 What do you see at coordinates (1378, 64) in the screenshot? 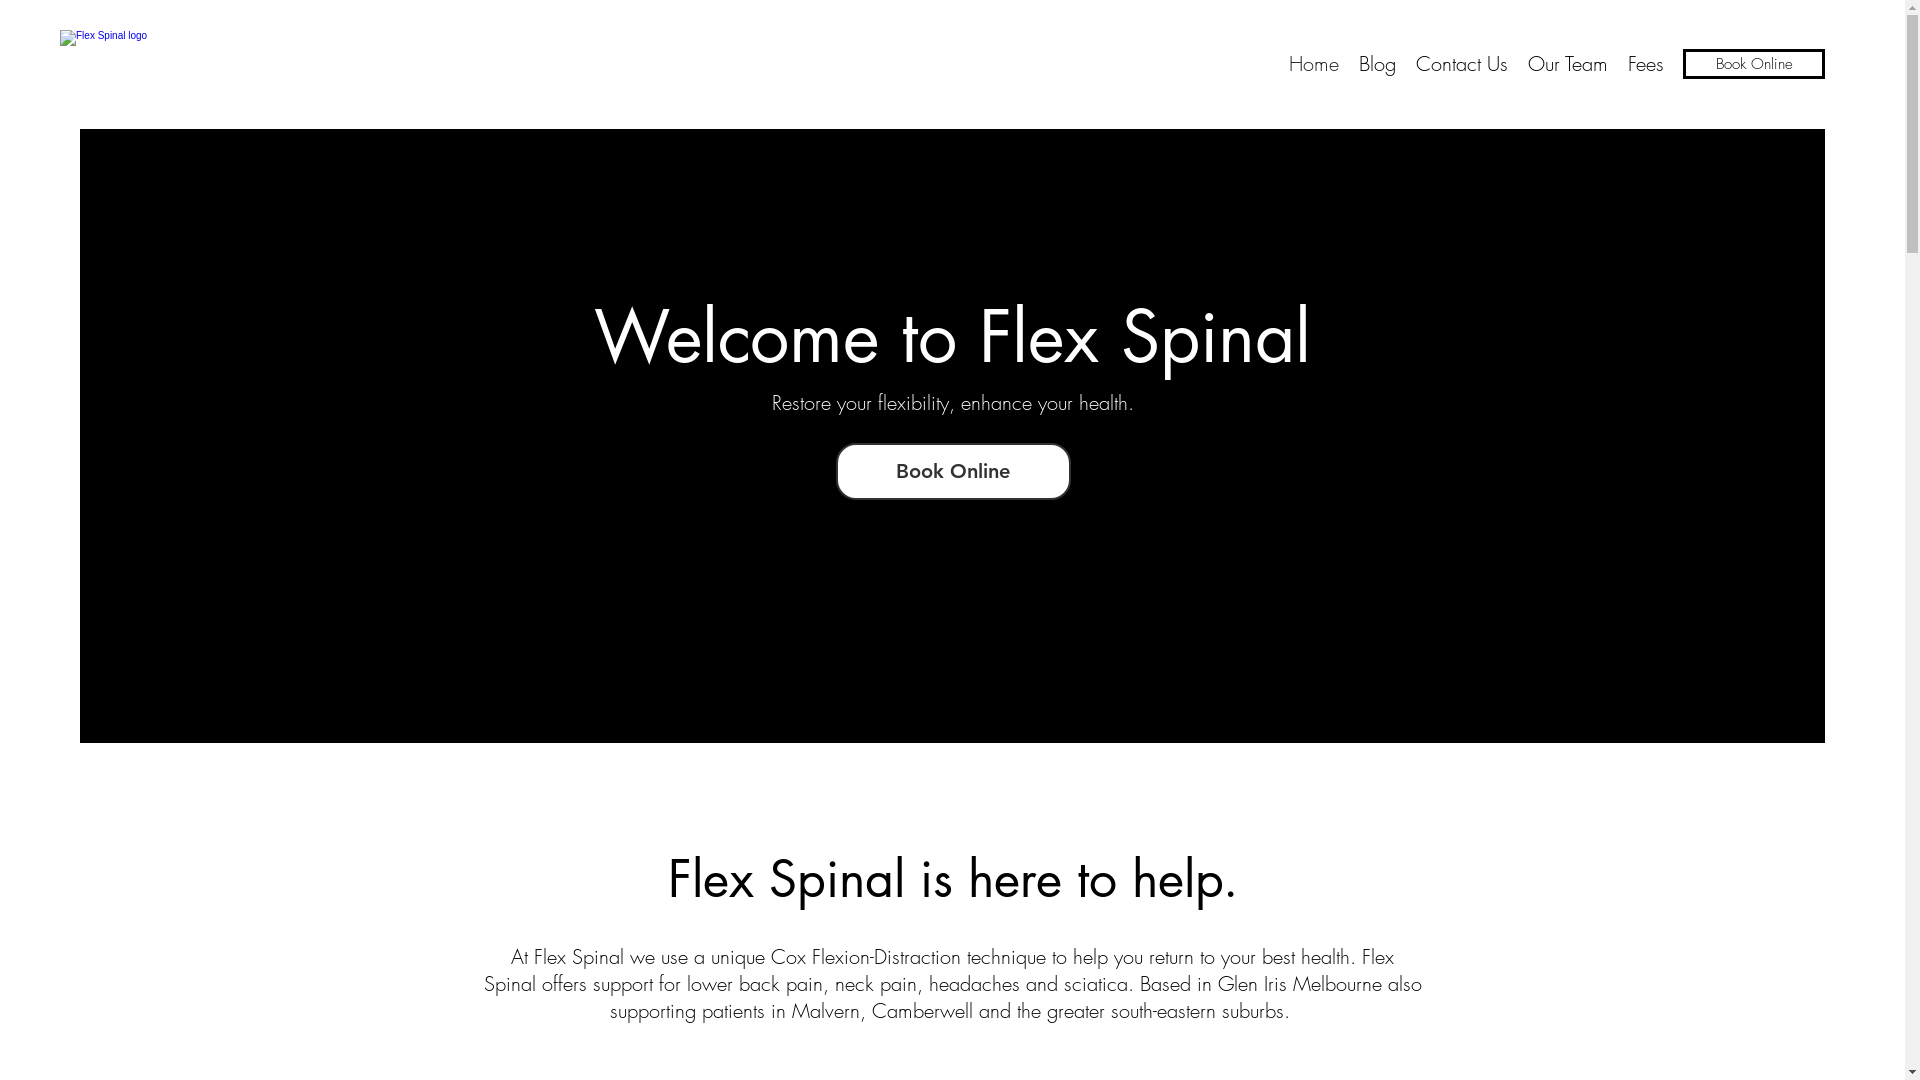
I see `Blog` at bounding box center [1378, 64].